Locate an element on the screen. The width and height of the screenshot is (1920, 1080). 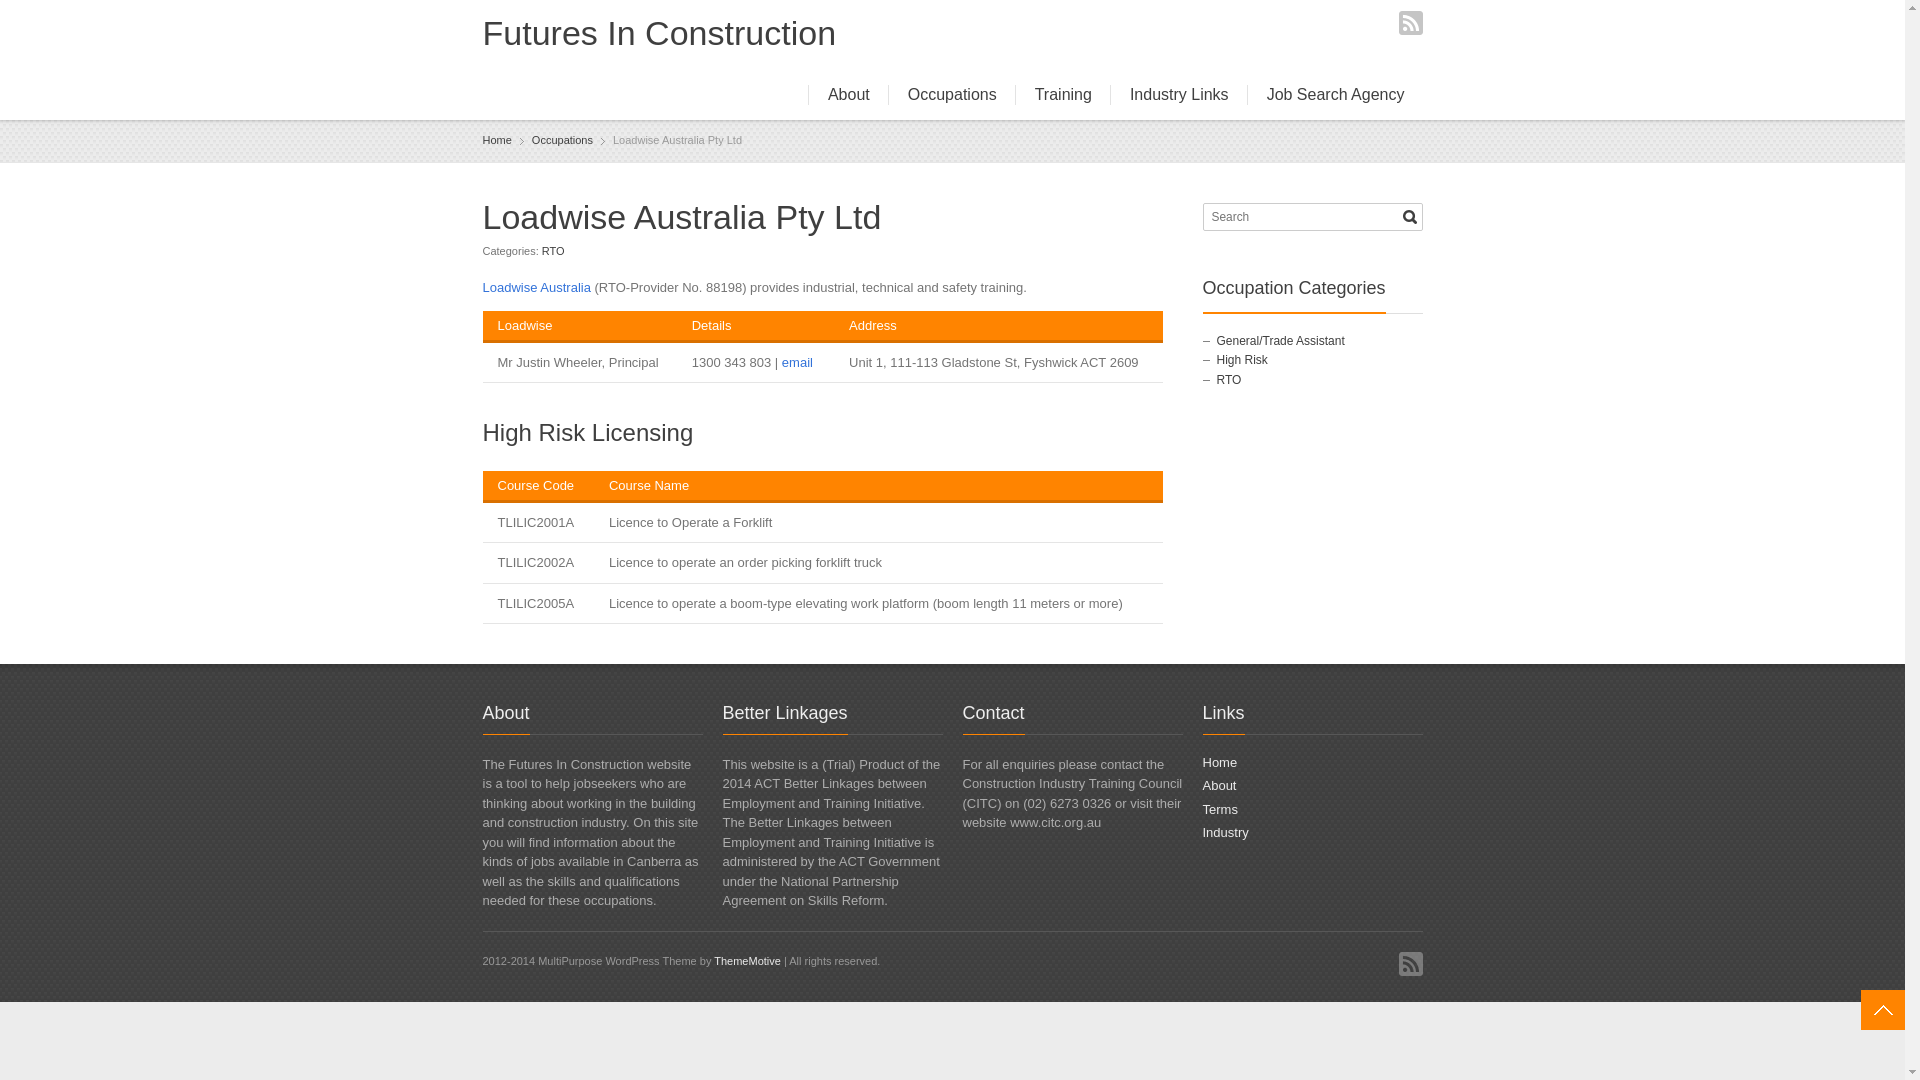
Terms is located at coordinates (1220, 810).